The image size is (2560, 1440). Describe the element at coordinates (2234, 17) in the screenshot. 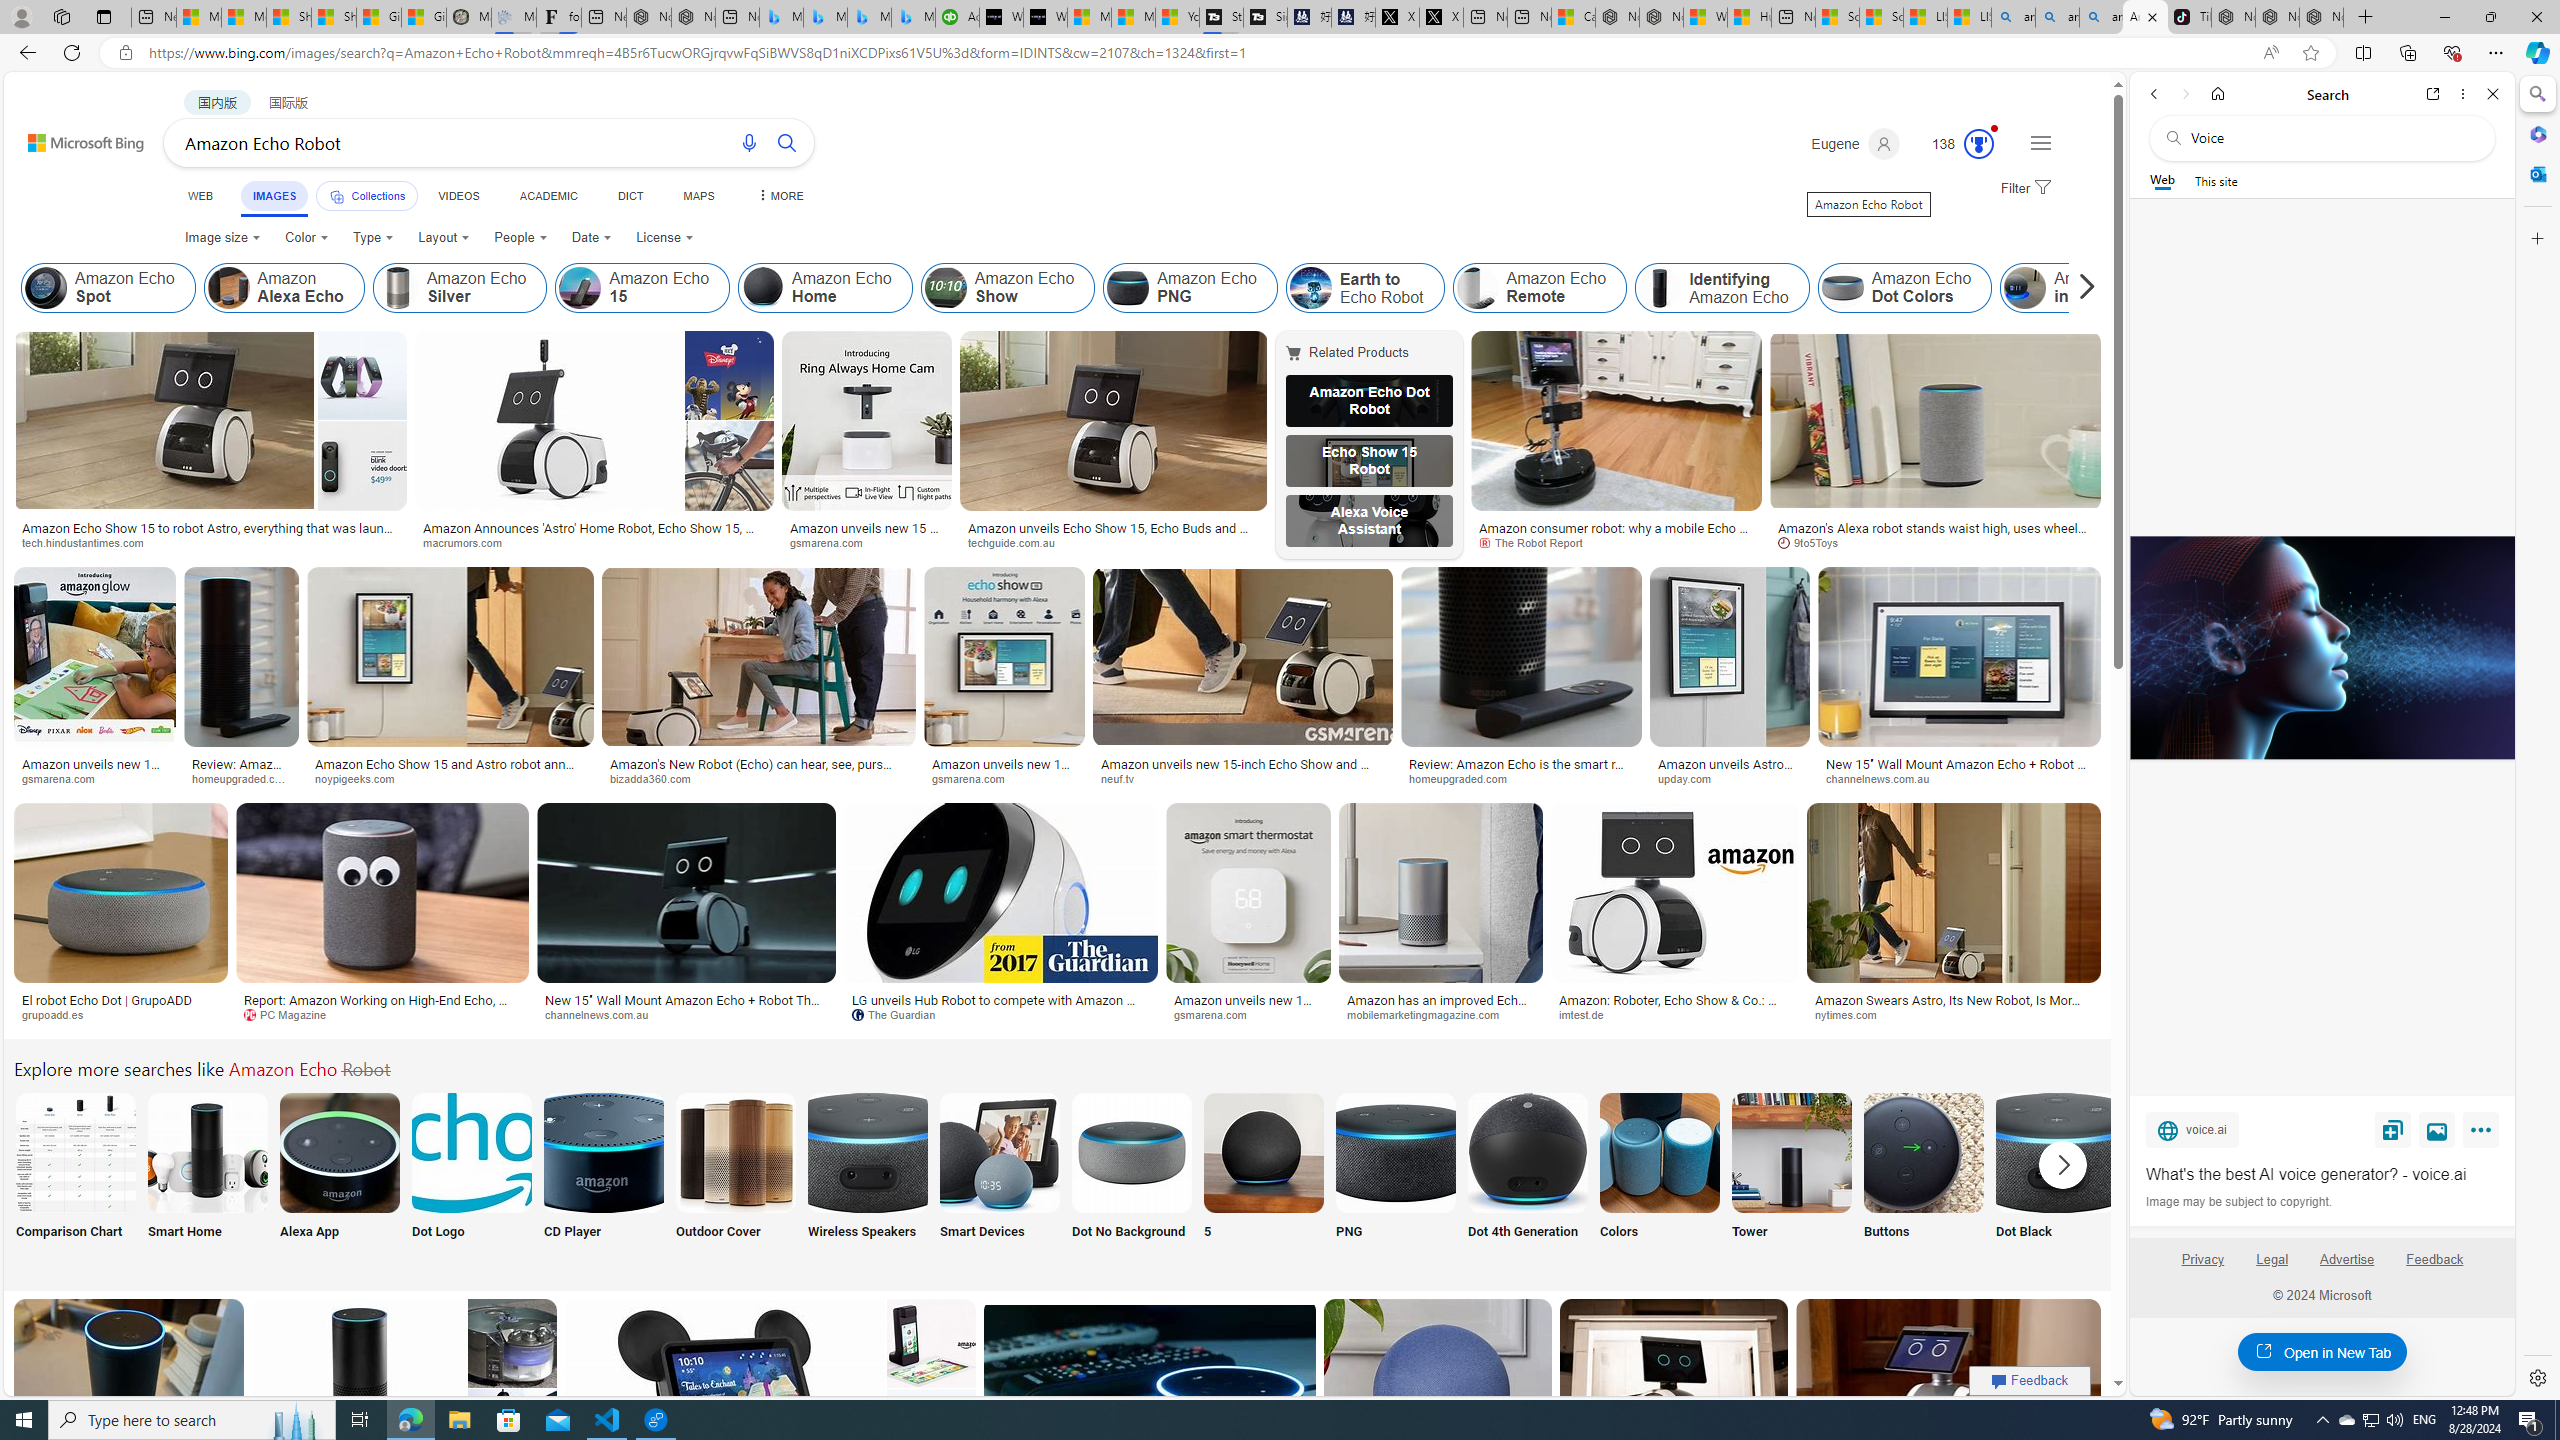

I see `Nordace - Best Sellers` at that location.